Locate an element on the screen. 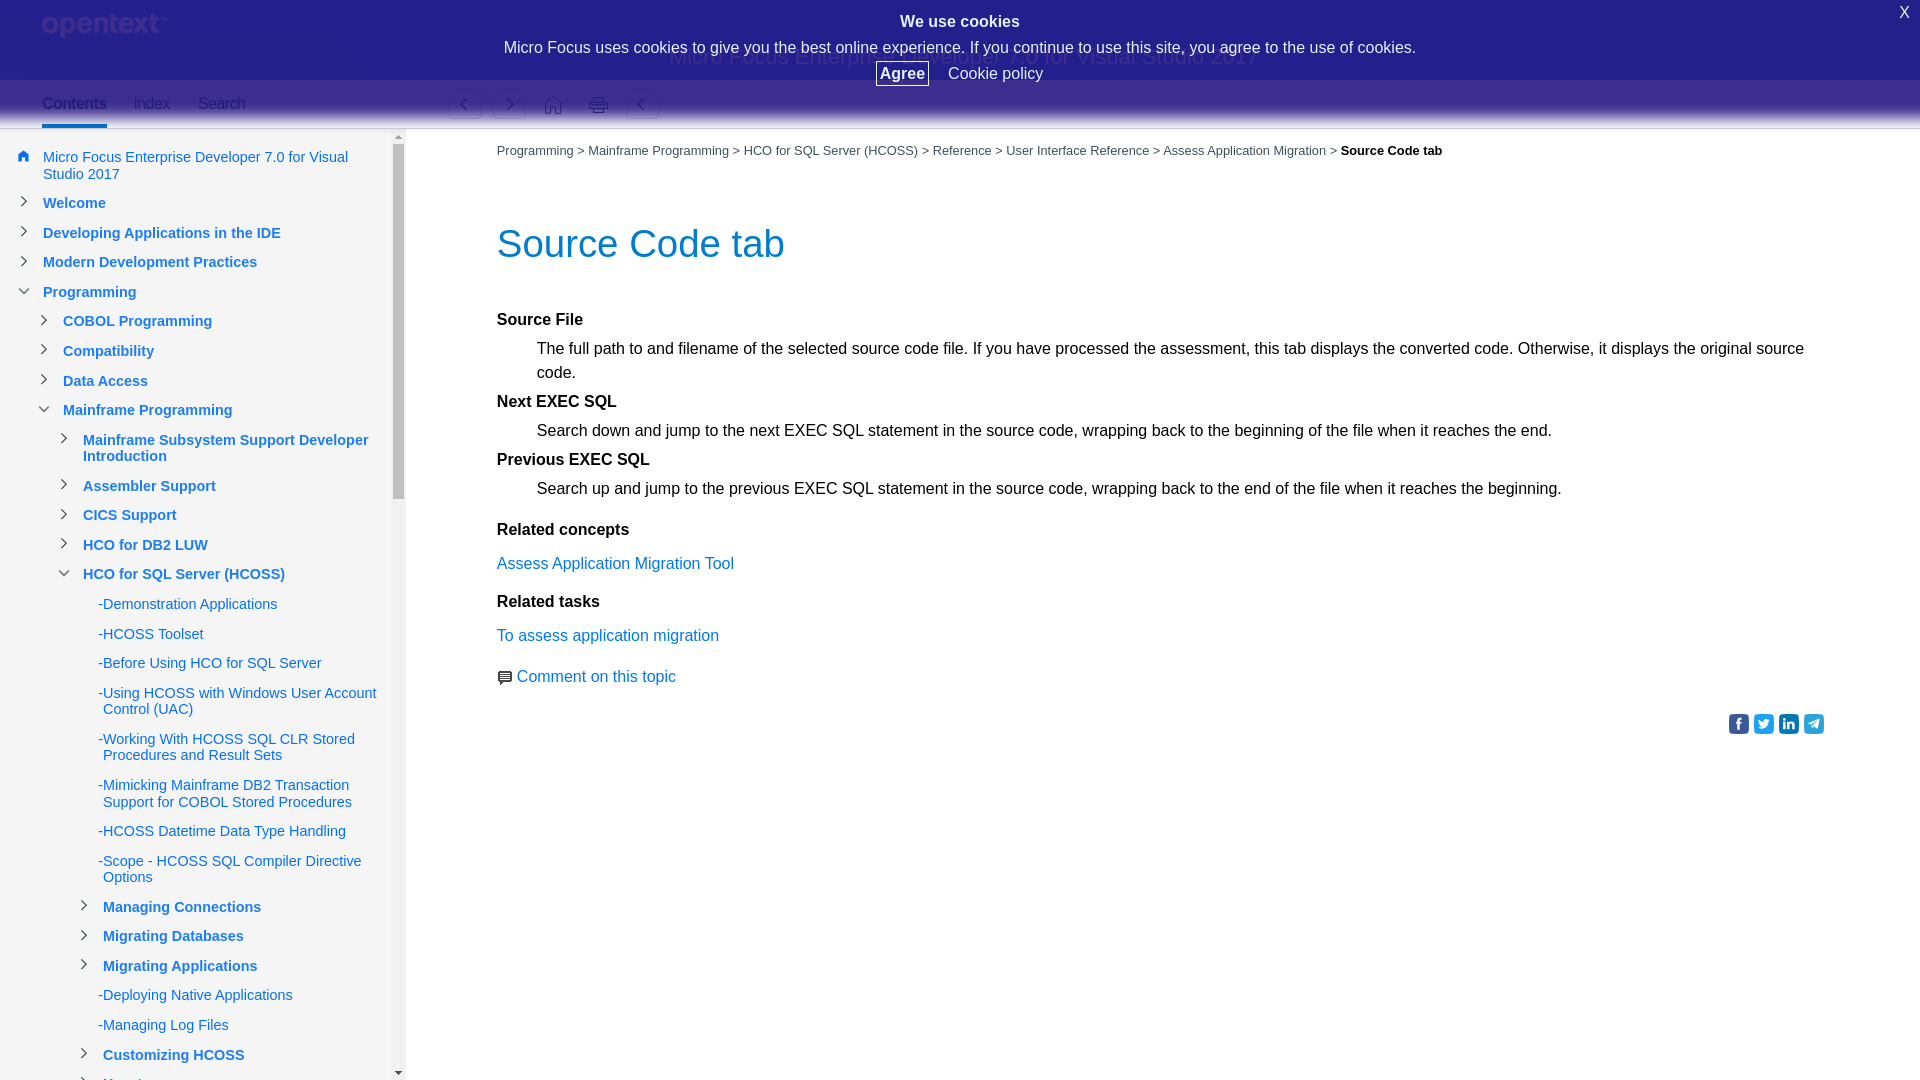  Create New Assessment Task dialog box is located at coordinates (465, 104).